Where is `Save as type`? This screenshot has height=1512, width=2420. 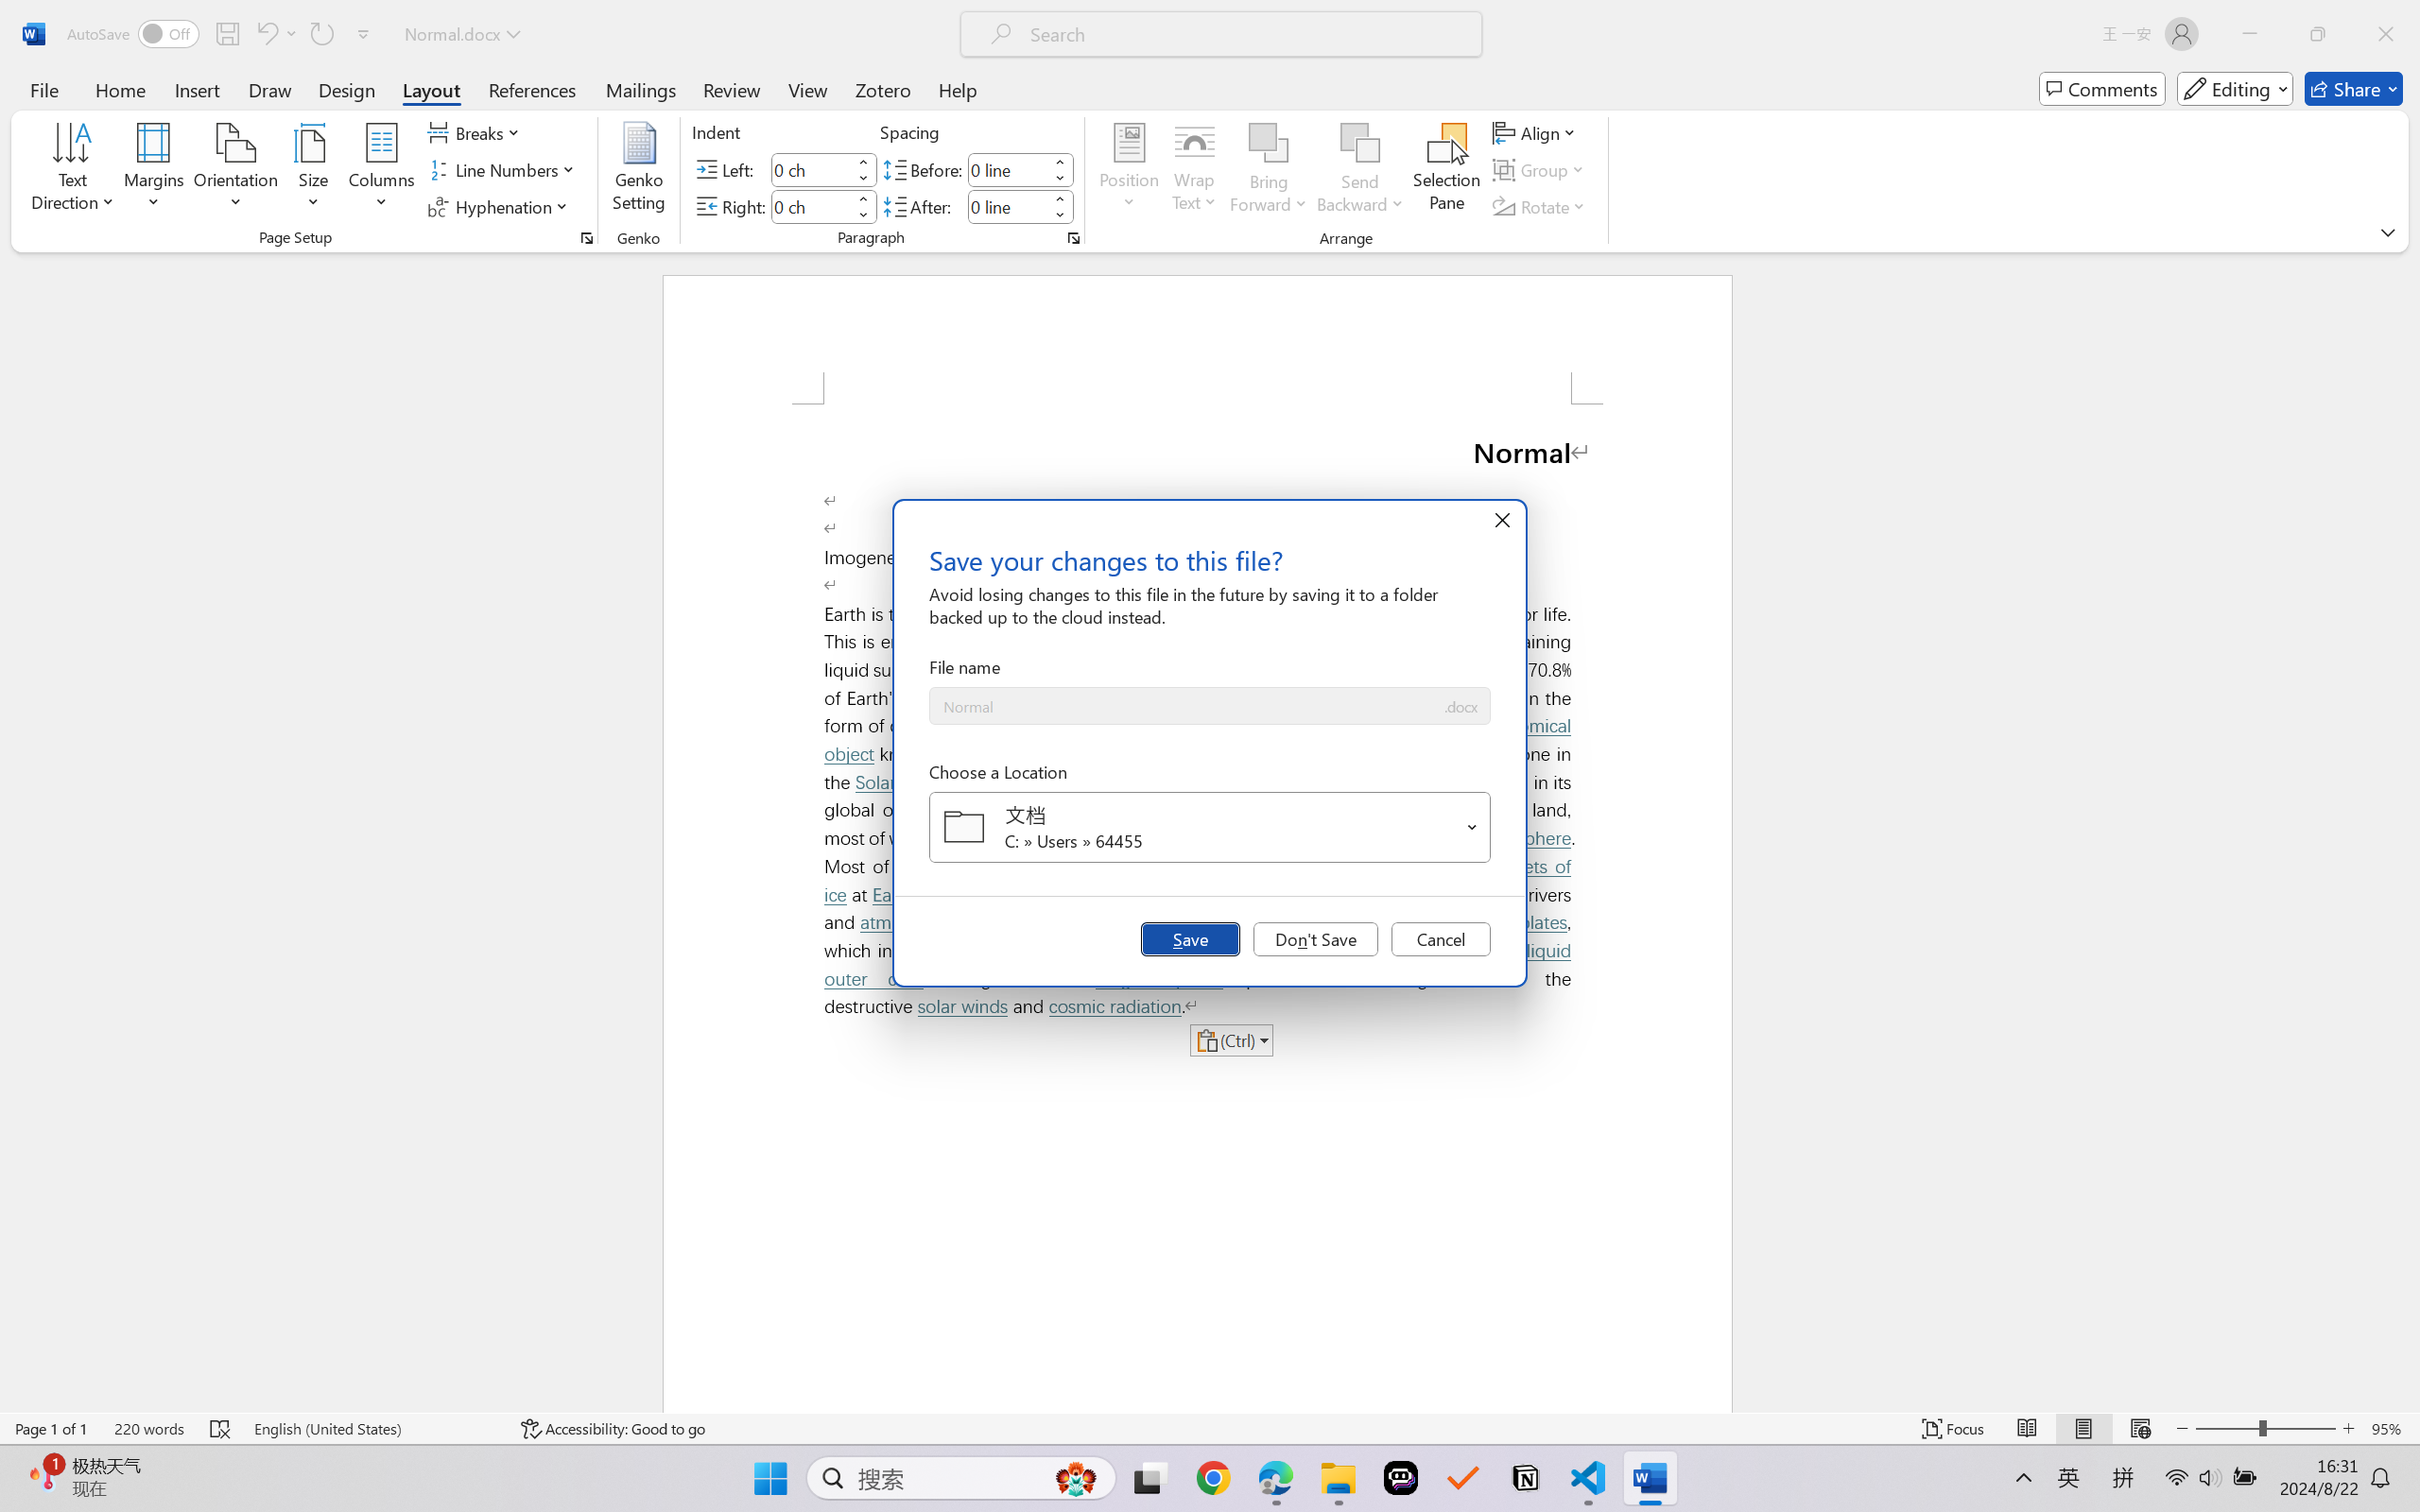
Save as type is located at coordinates (1460, 707).